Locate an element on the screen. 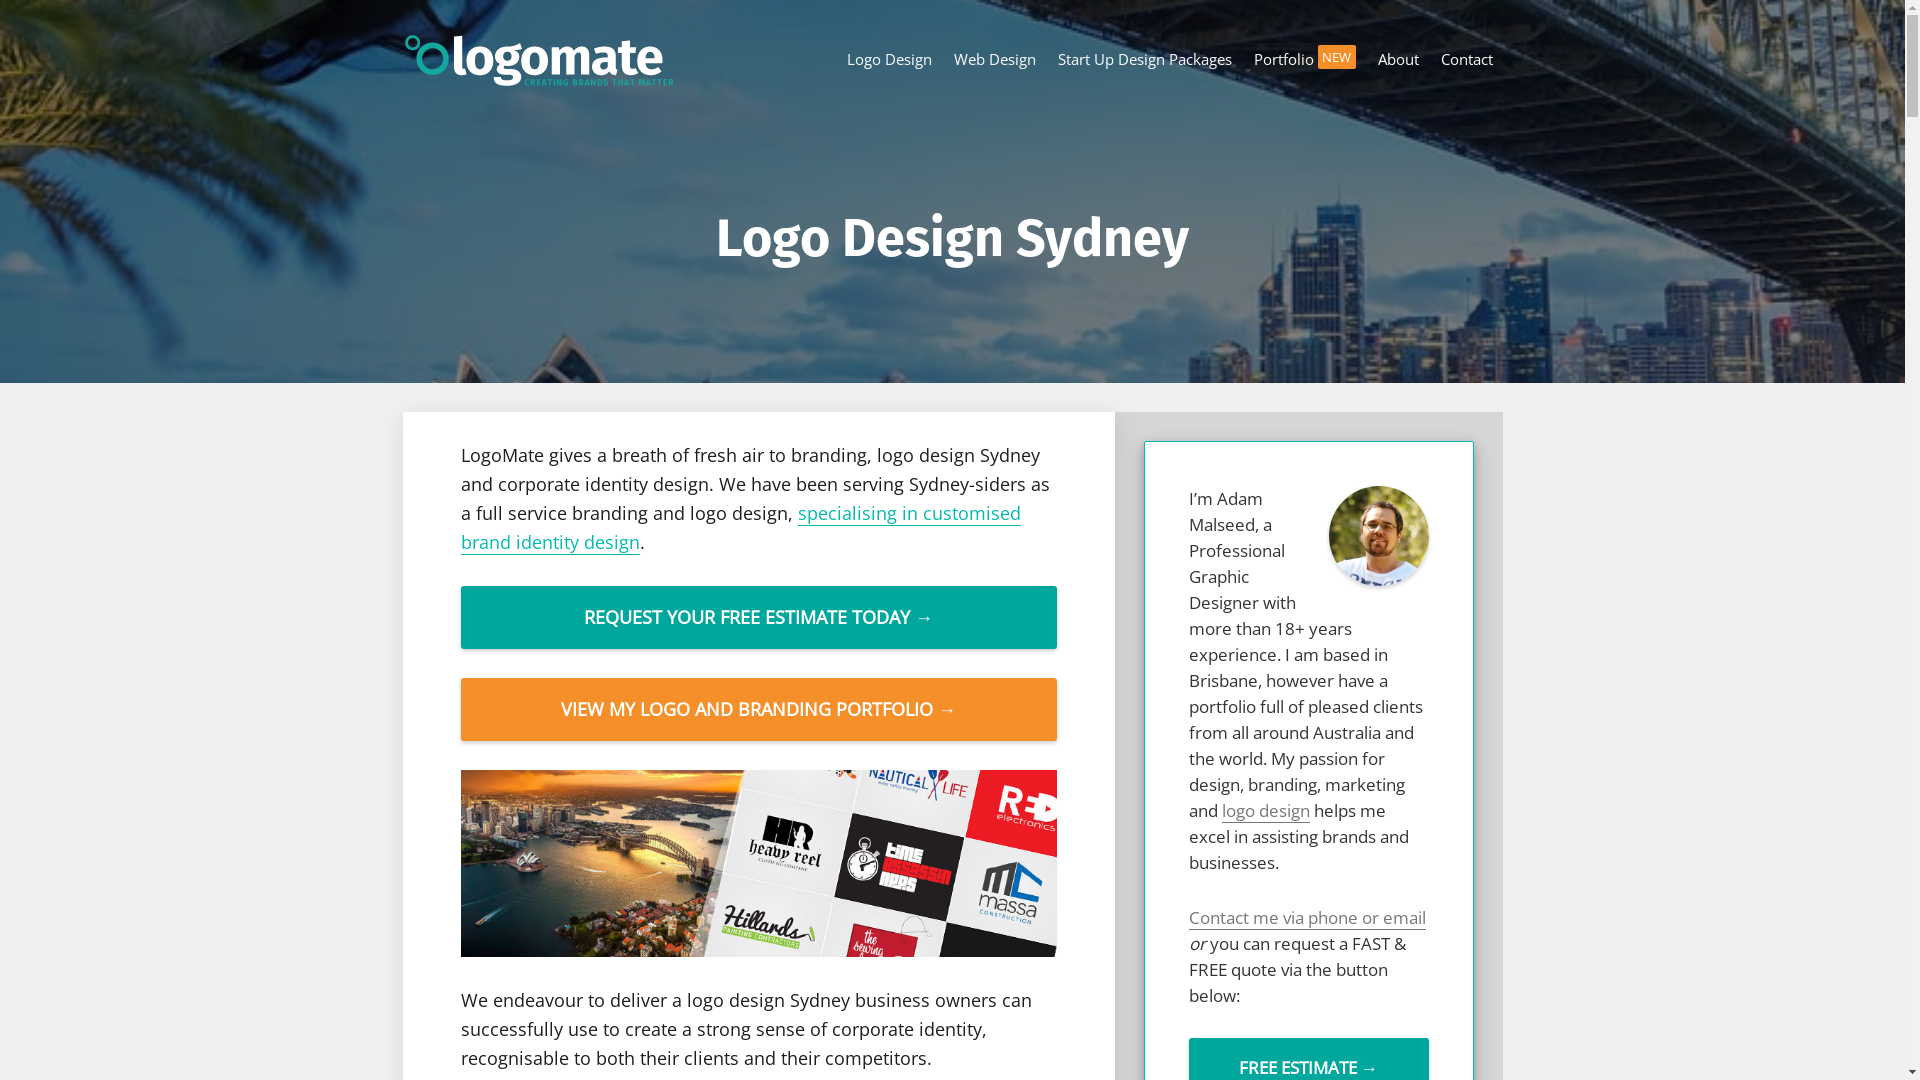 The height and width of the screenshot is (1080, 1920). specialising in customised brand identity design is located at coordinates (740, 528).